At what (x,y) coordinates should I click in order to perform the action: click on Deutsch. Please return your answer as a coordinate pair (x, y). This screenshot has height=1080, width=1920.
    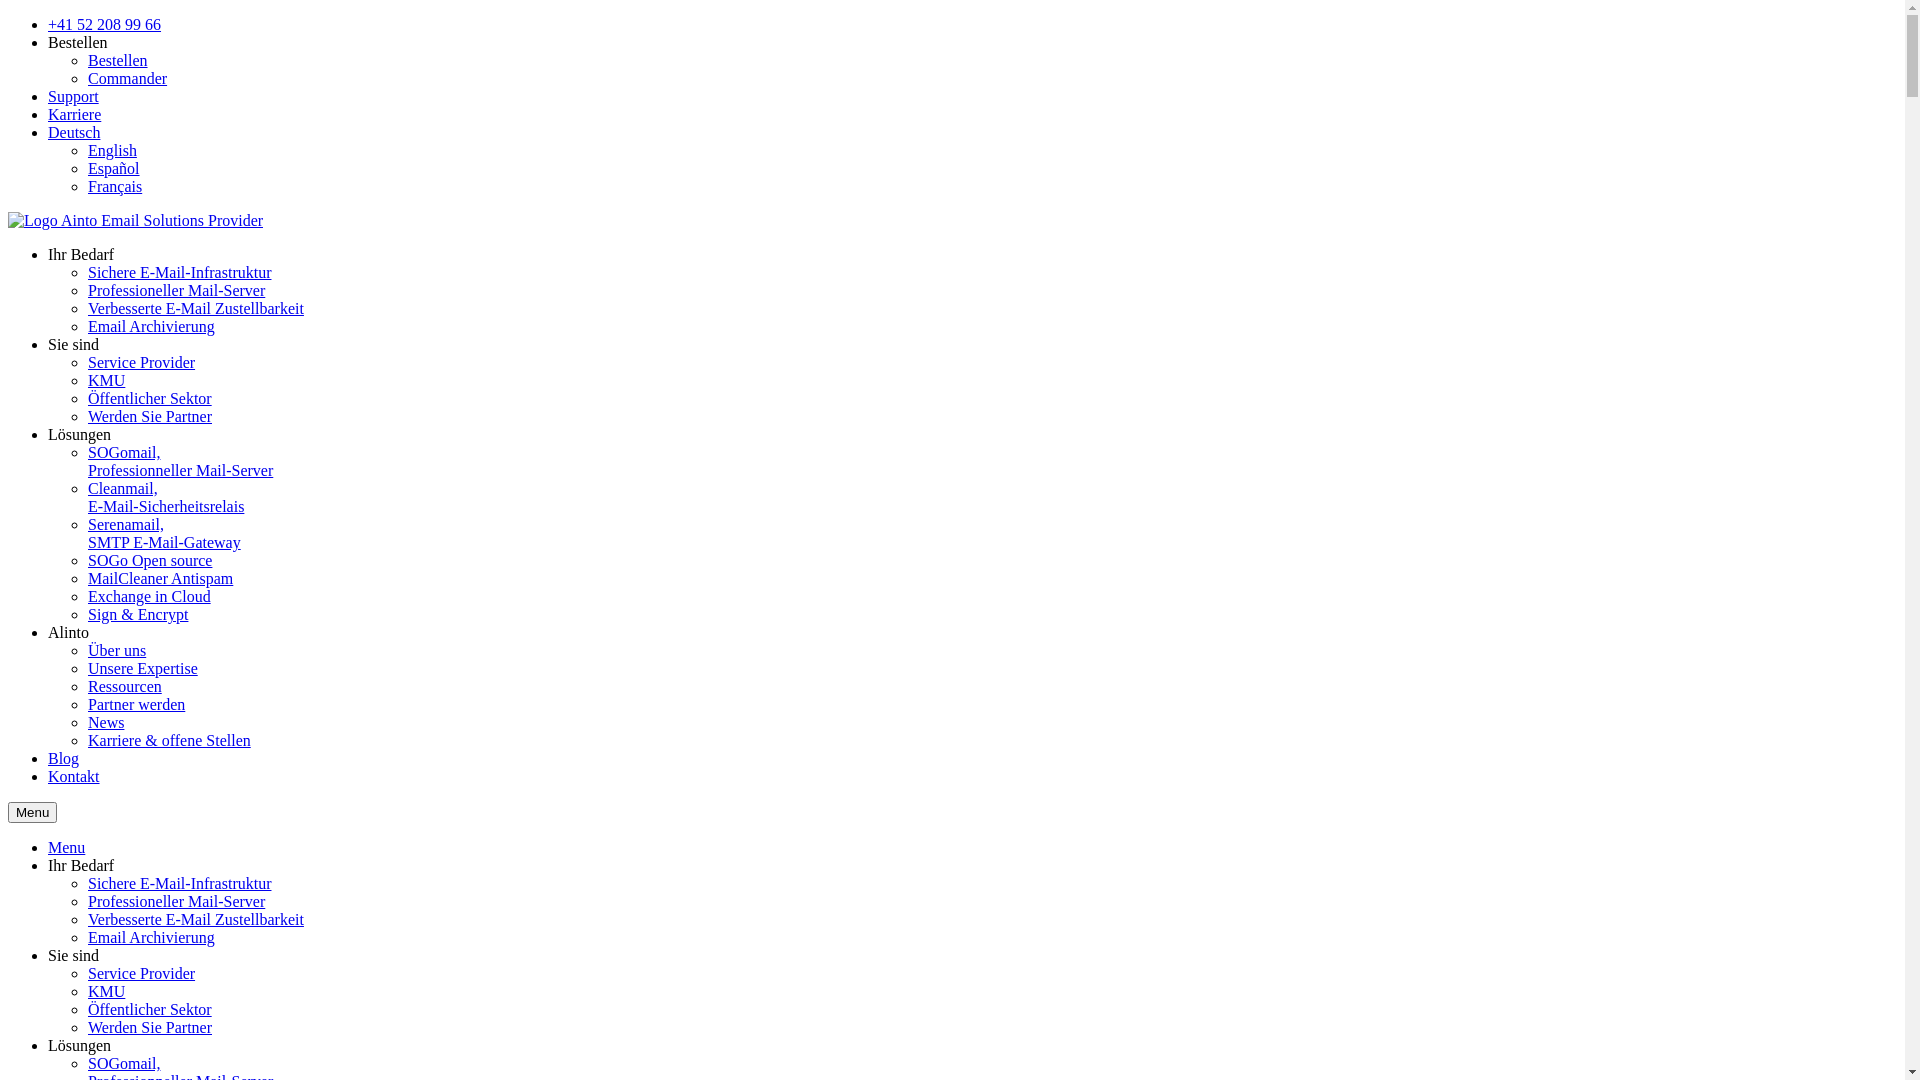
    Looking at the image, I should click on (74, 132).